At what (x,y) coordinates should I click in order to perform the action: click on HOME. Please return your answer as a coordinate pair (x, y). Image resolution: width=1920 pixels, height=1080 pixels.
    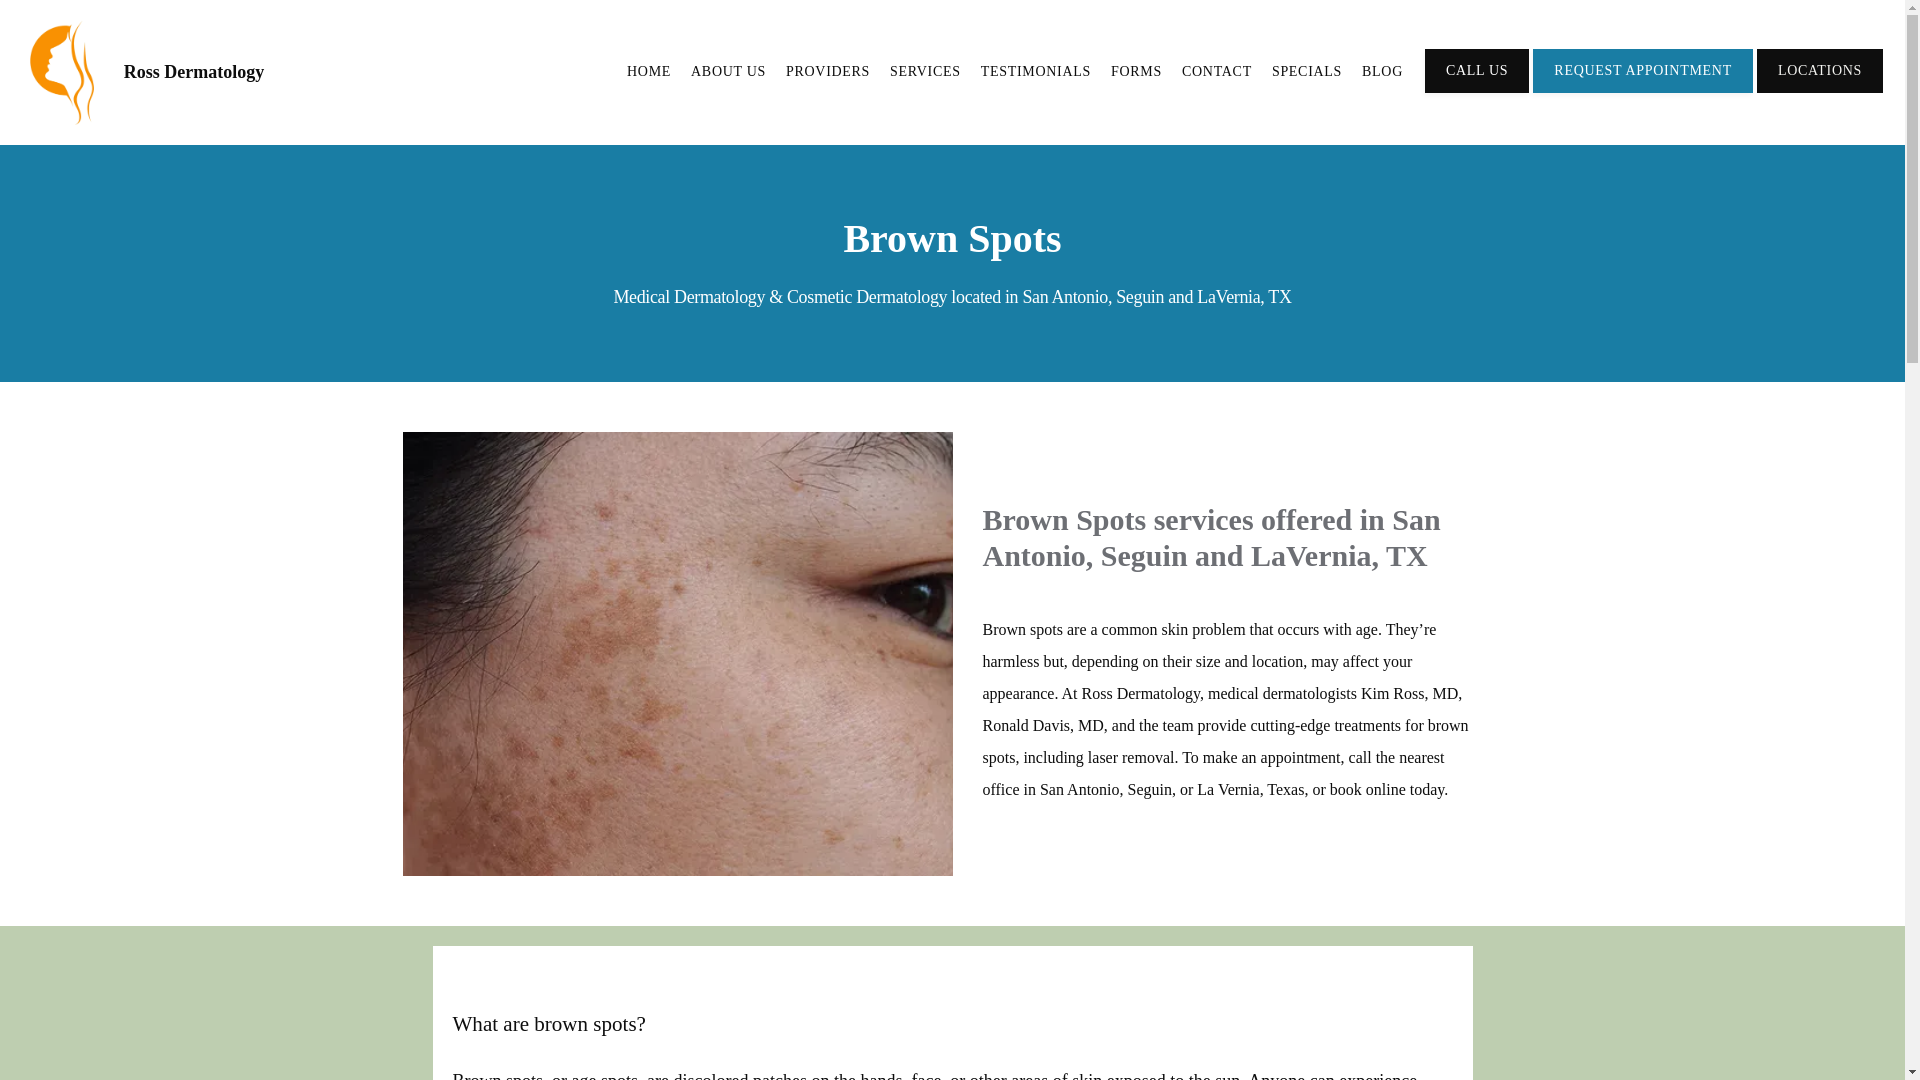
    Looking at the image, I should click on (648, 70).